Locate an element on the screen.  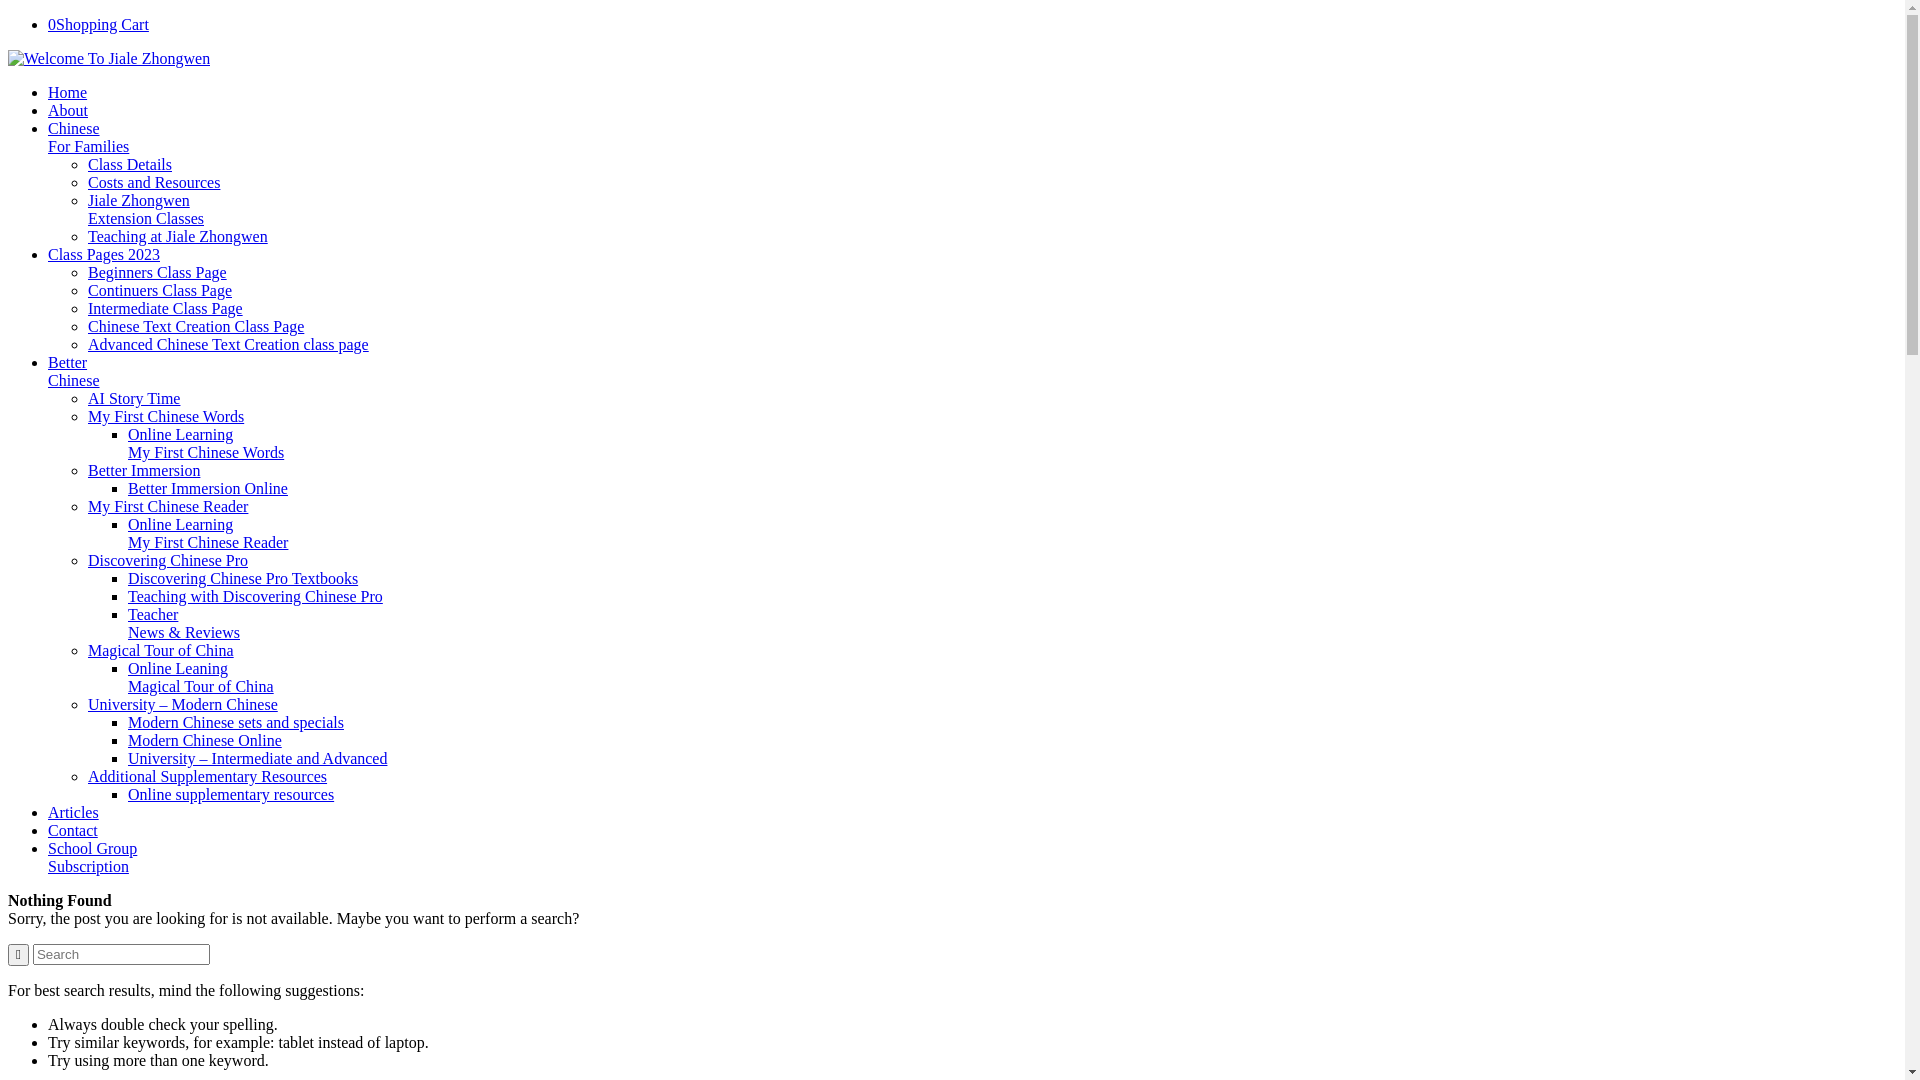
Class Pages 2023 is located at coordinates (104, 254).